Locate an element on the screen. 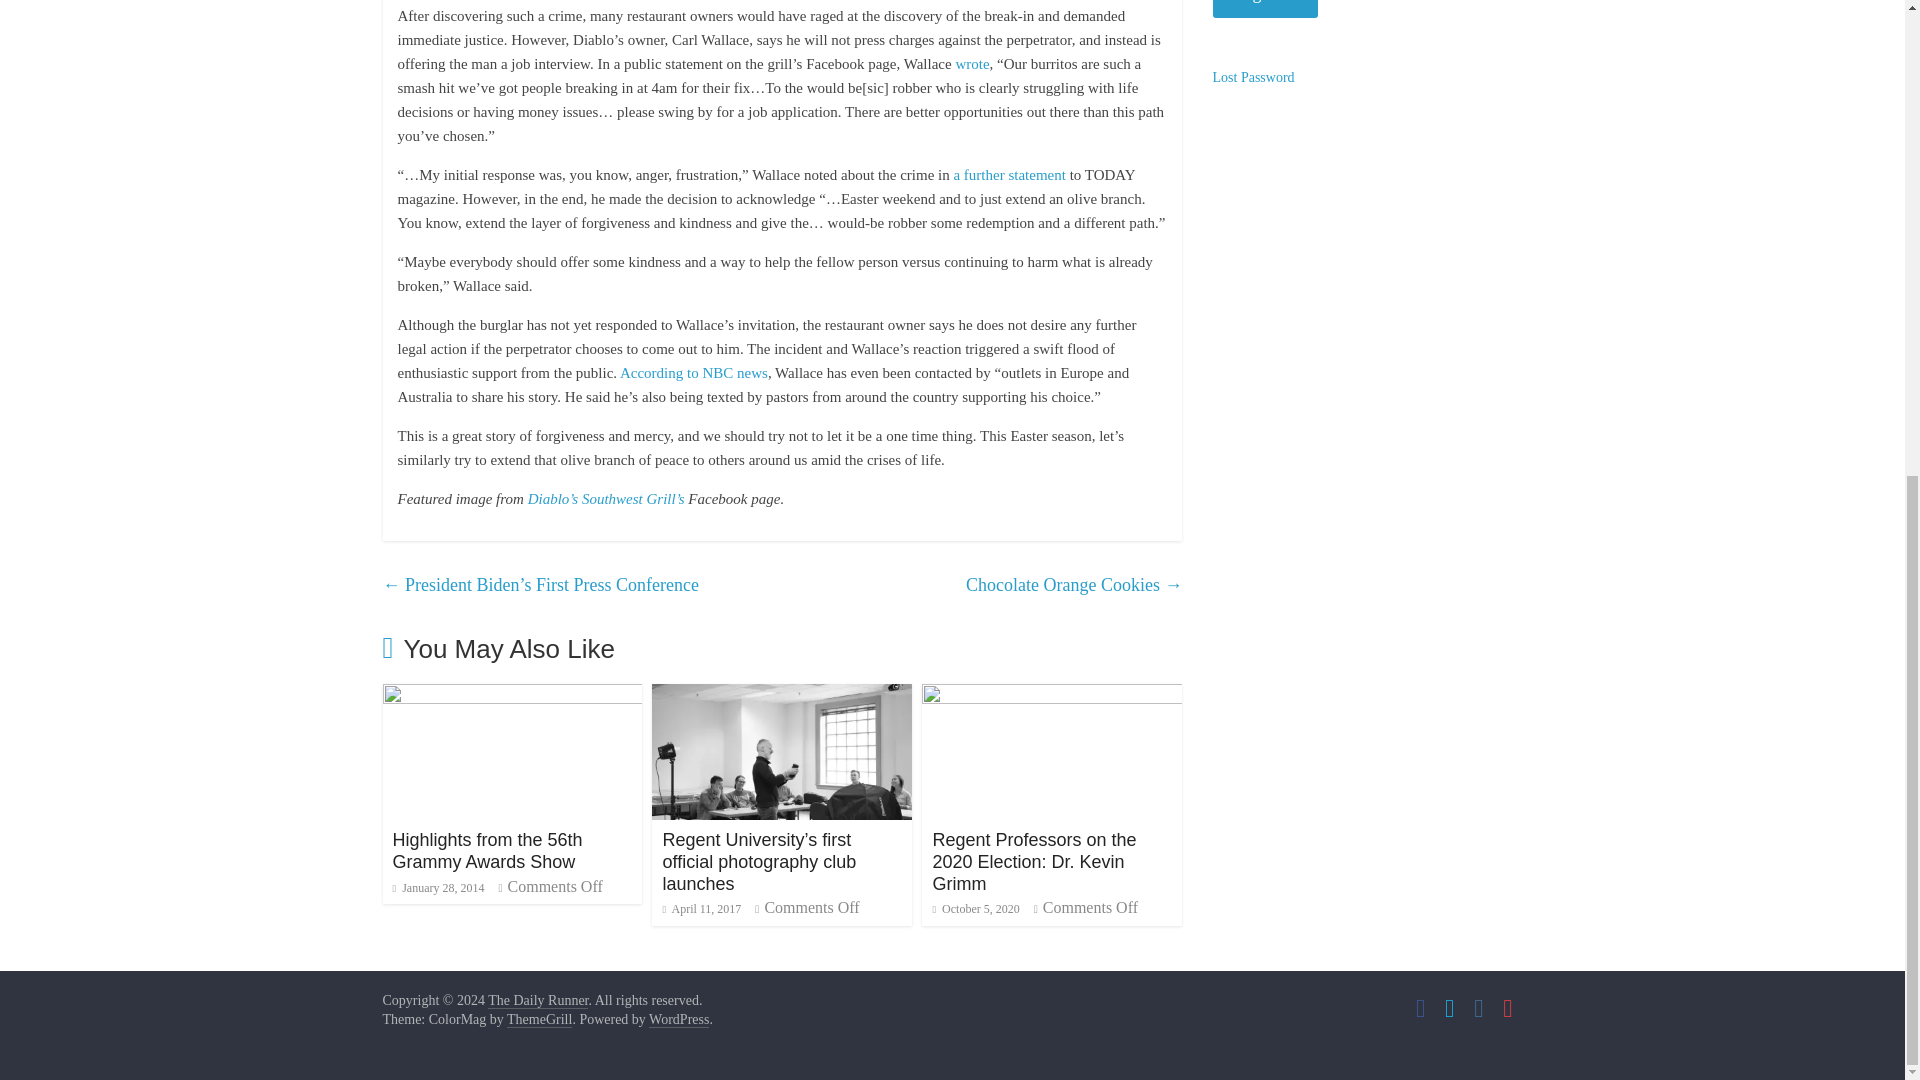 The height and width of the screenshot is (1080, 1920). According to NBC news is located at coordinates (692, 373).